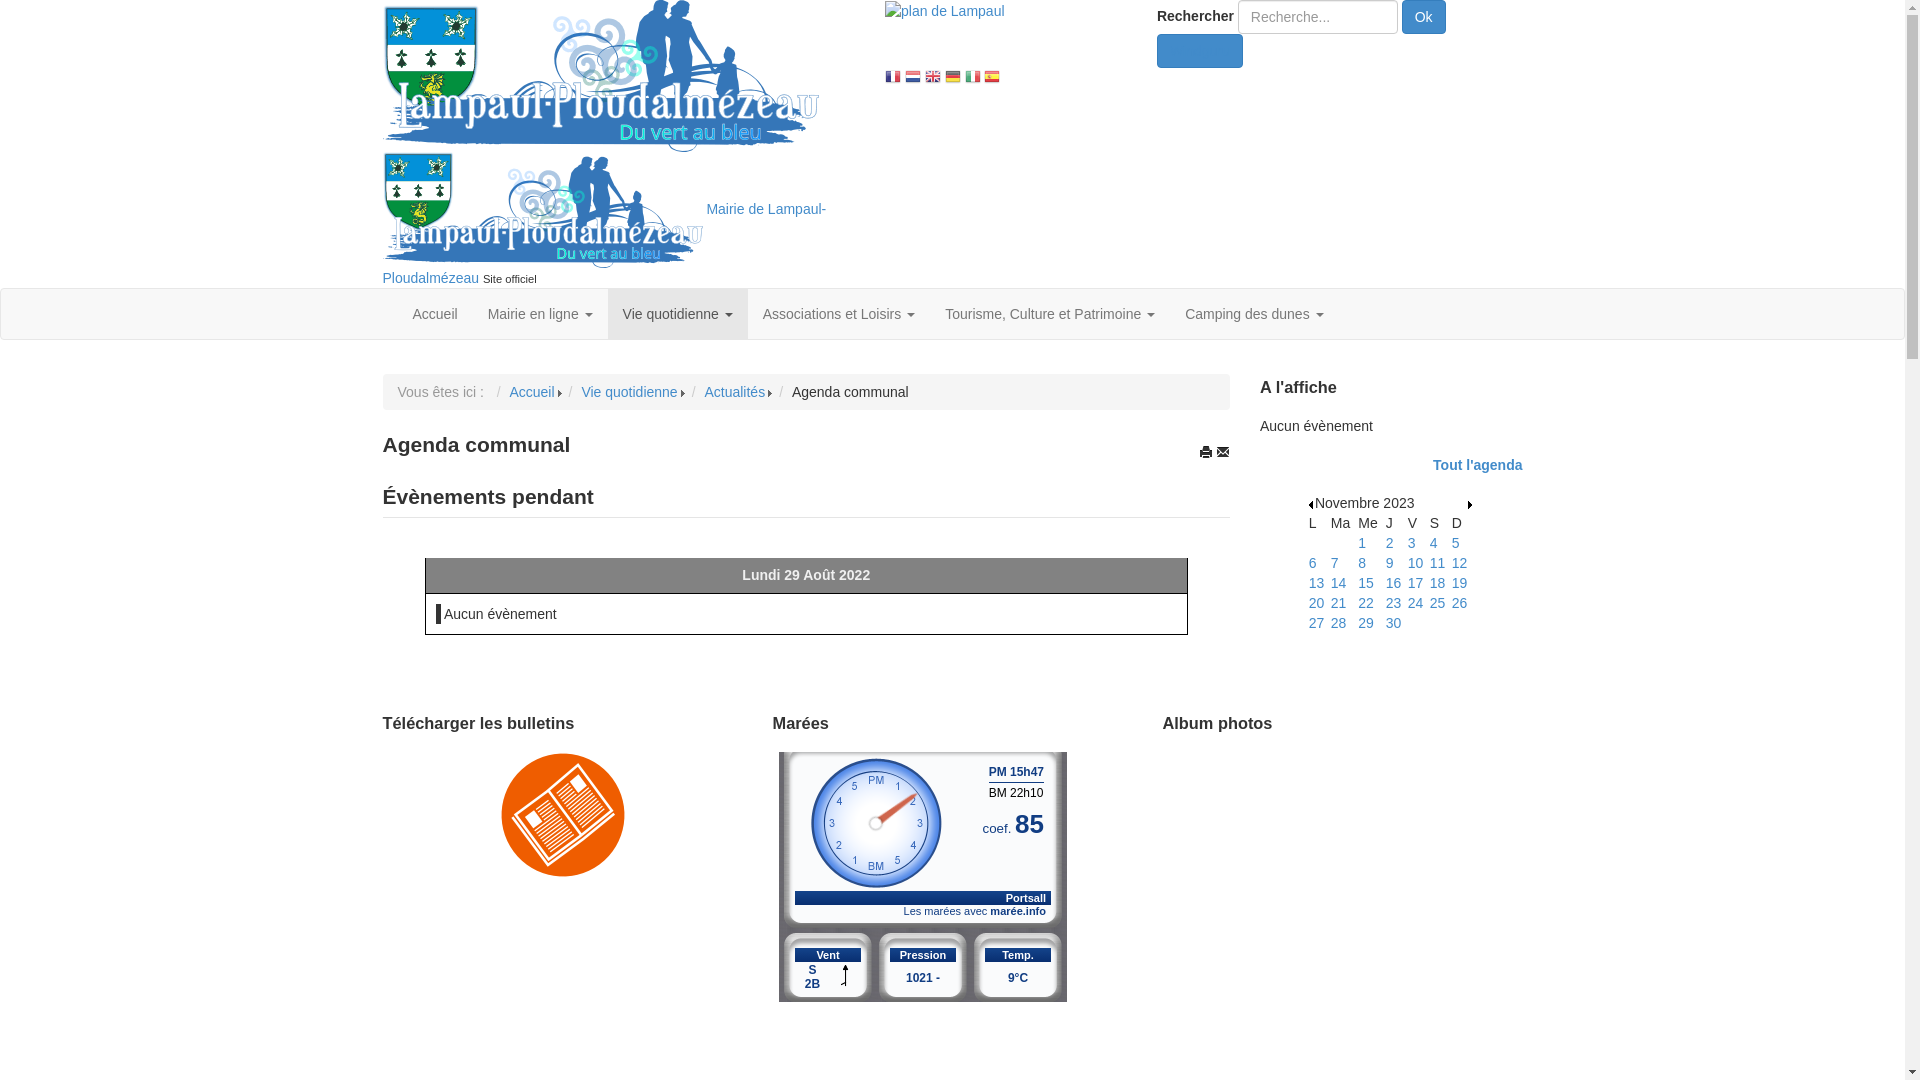 Image resolution: width=1920 pixels, height=1080 pixels. Describe the element at coordinates (1390, 543) in the screenshot. I see `2` at that location.